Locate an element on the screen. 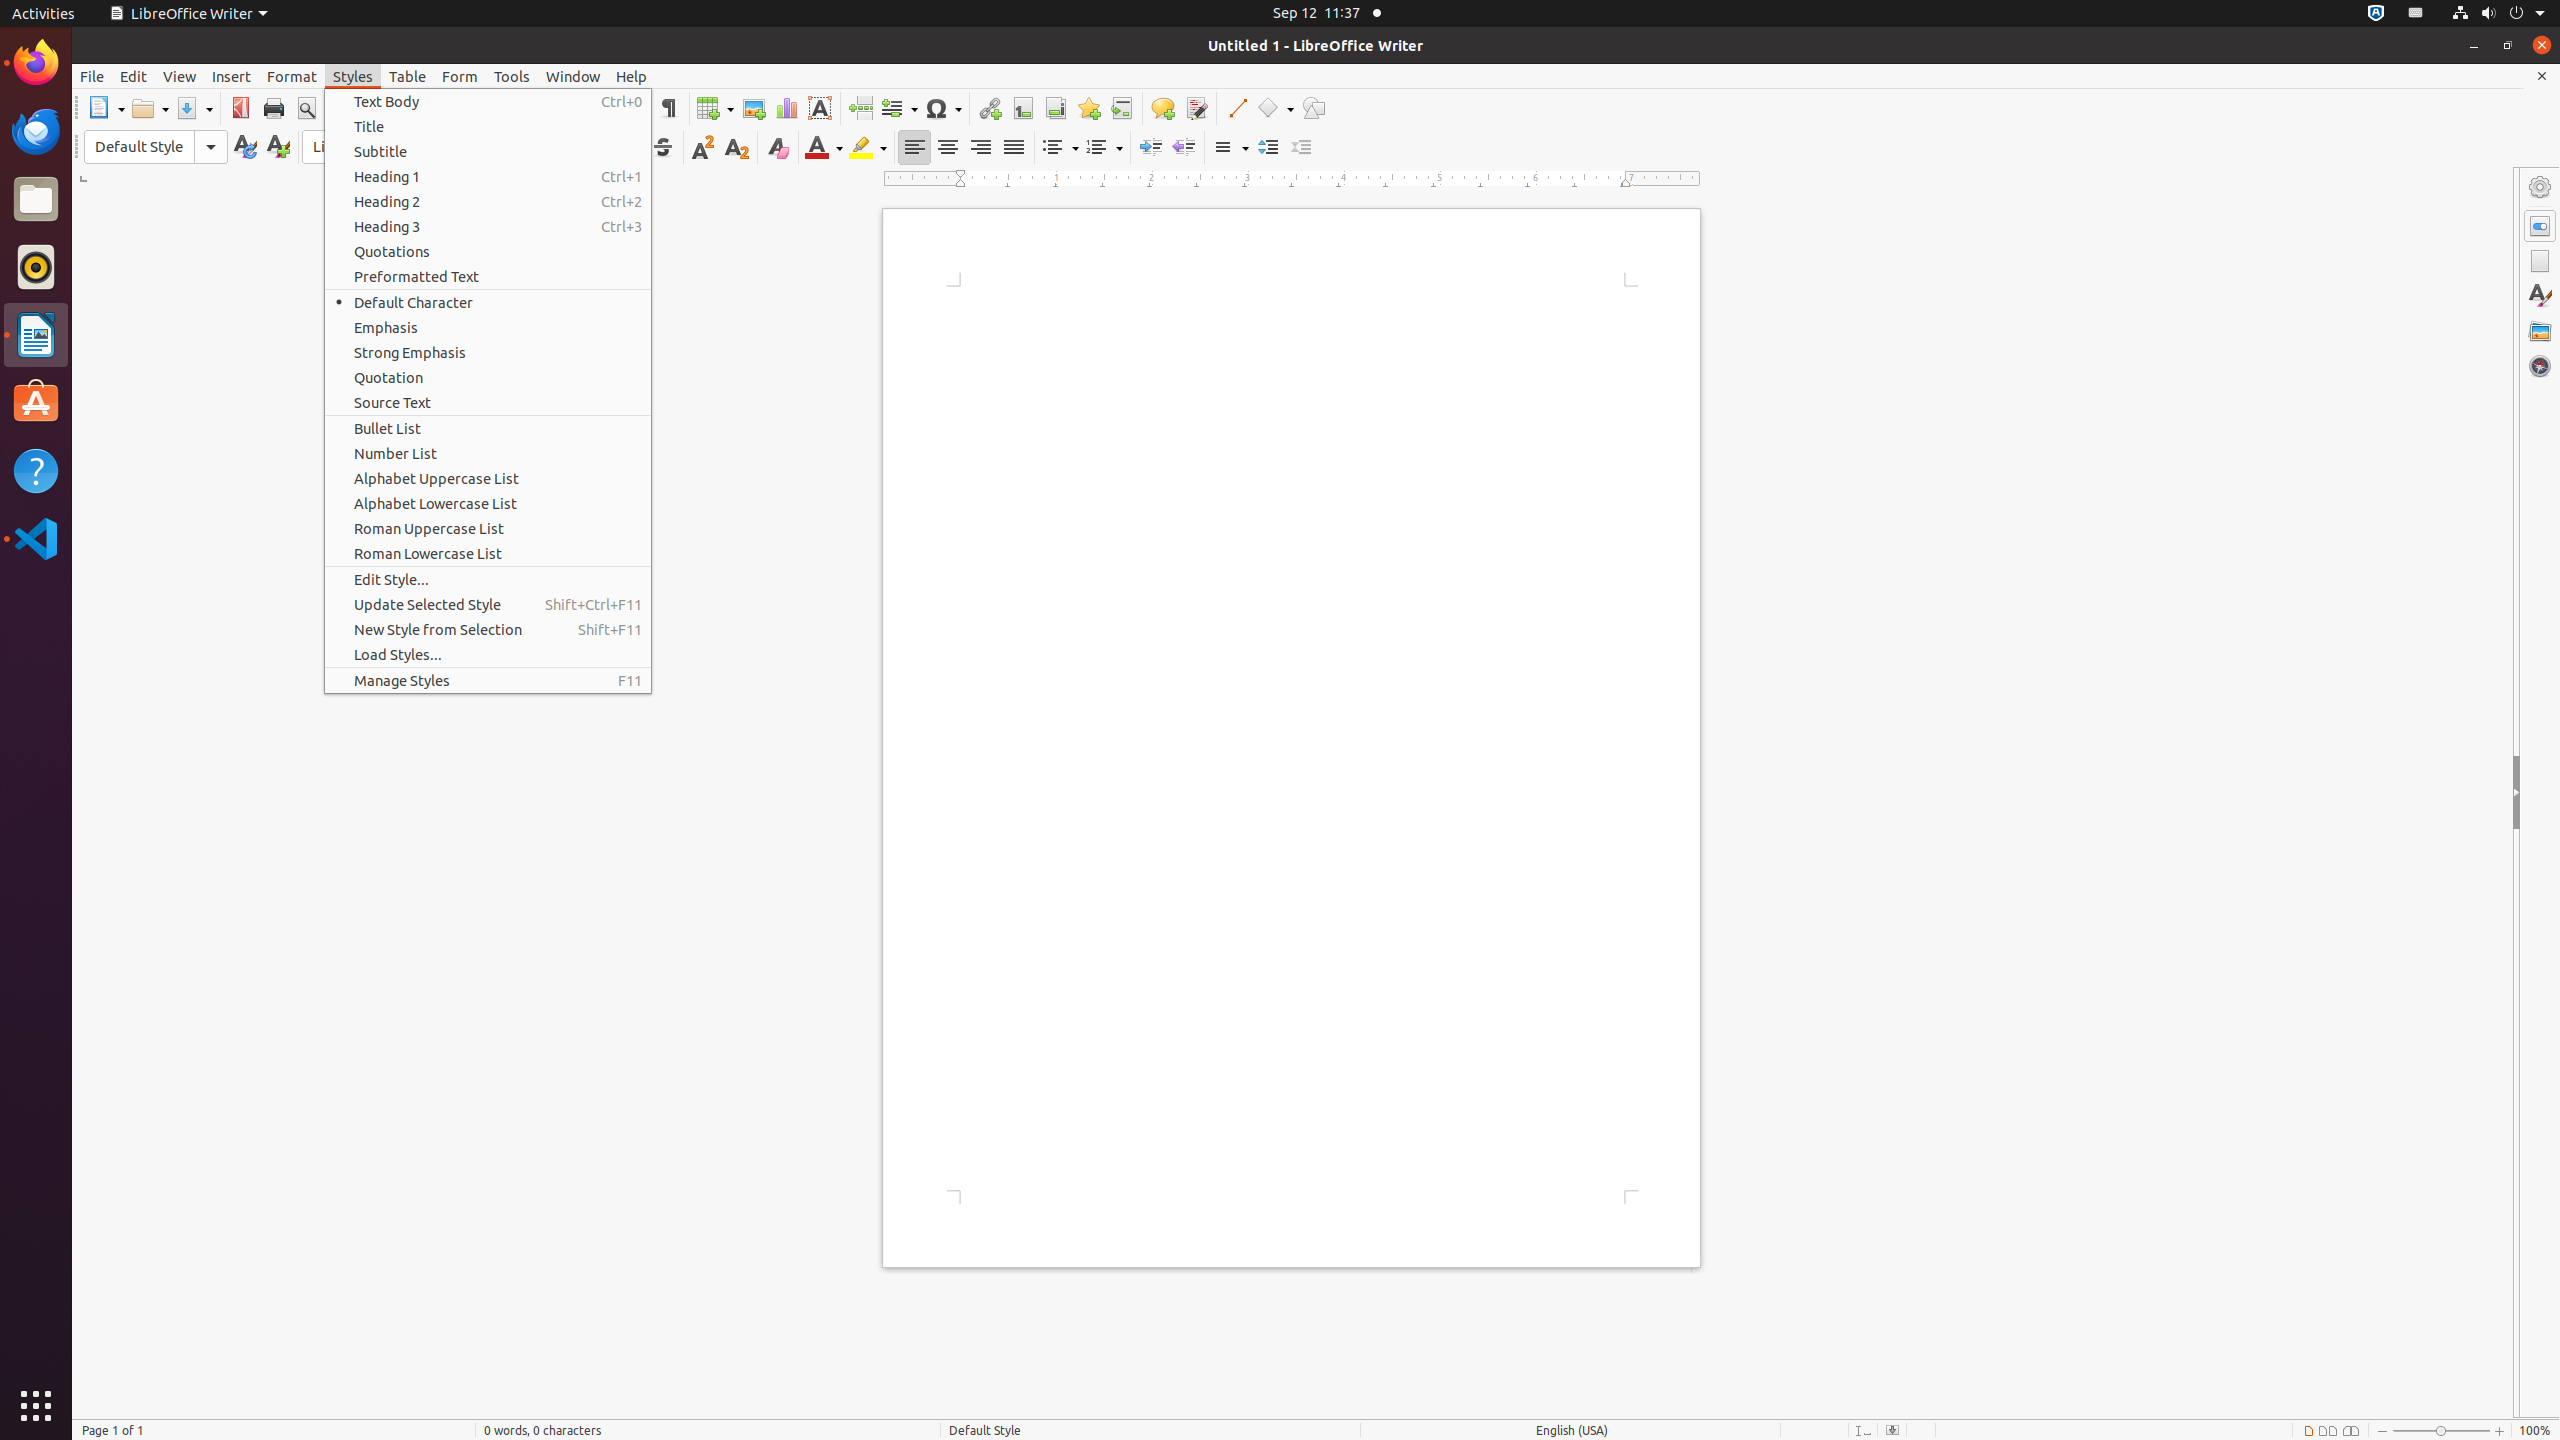 The image size is (2560, 1440). Subscript is located at coordinates (736, 148).